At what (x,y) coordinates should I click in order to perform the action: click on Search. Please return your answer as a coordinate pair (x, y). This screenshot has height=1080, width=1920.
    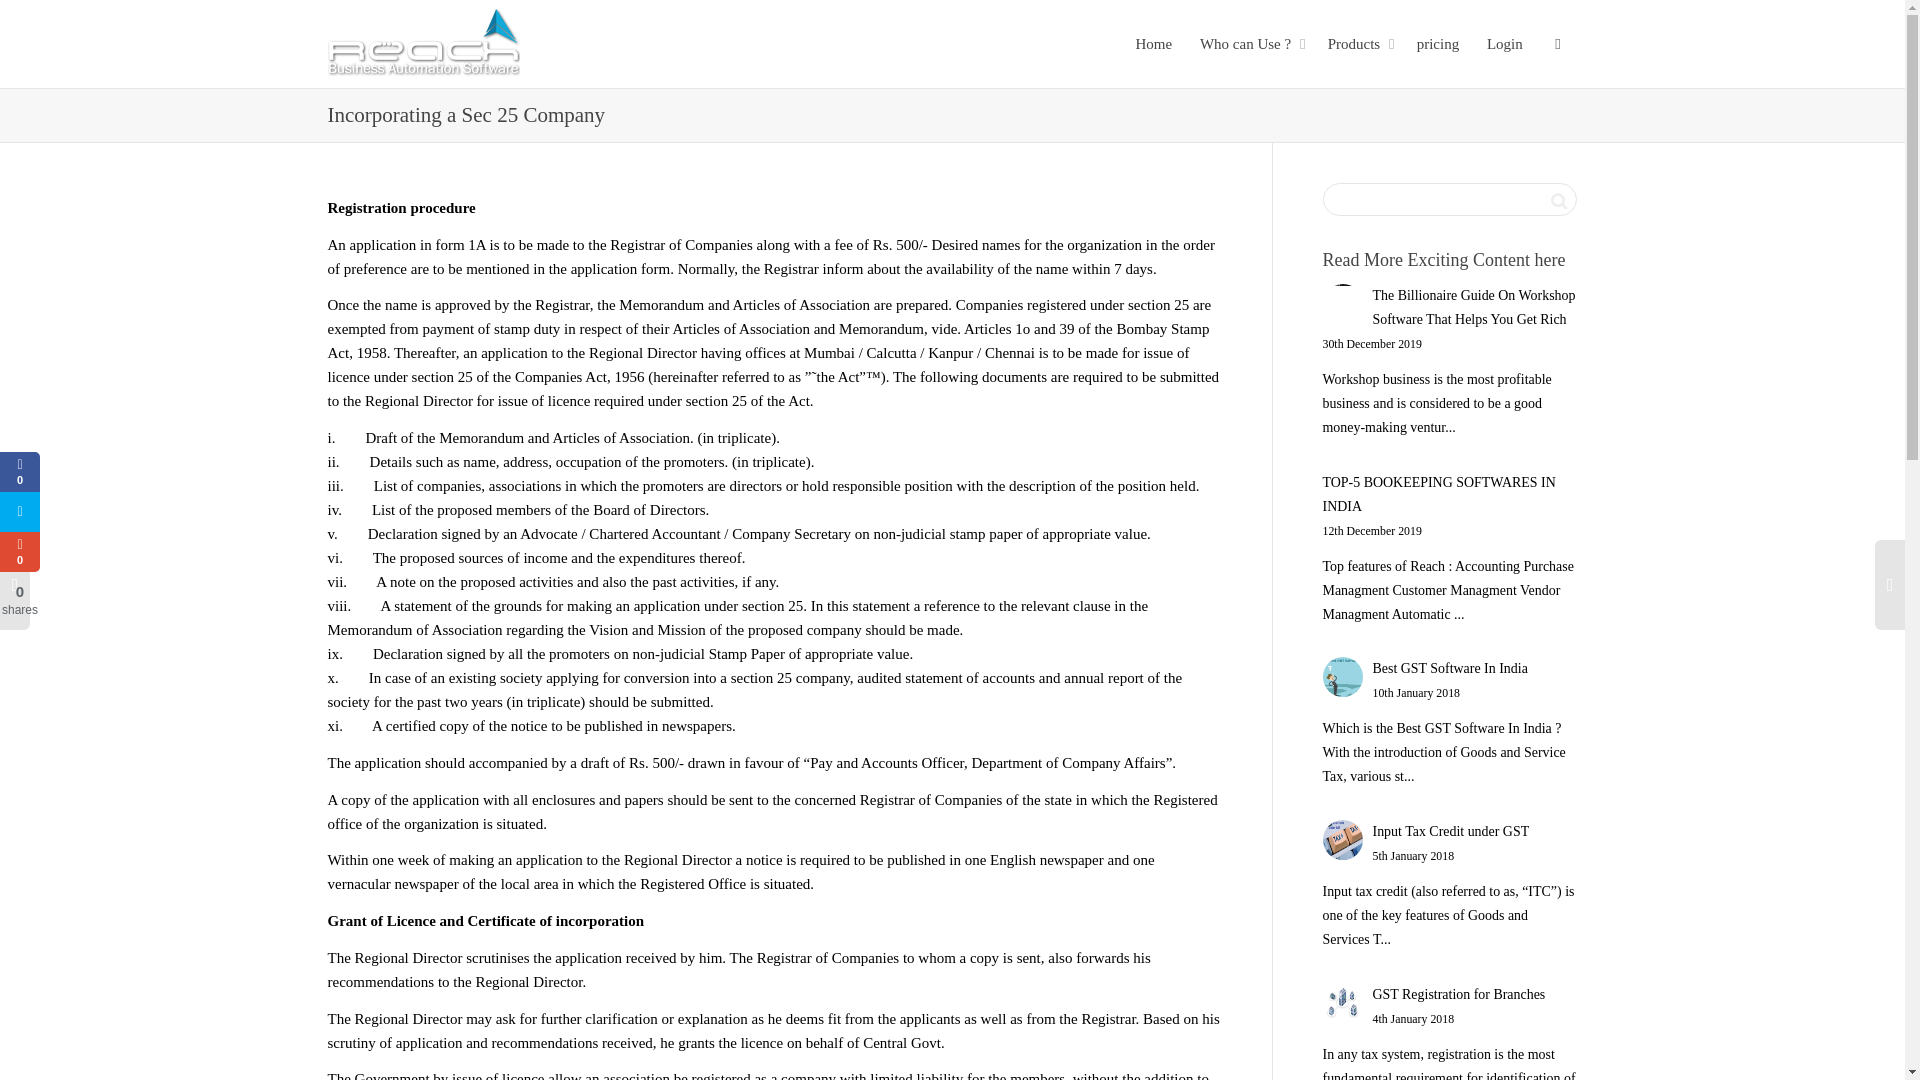
    Looking at the image, I should click on (1558, 199).